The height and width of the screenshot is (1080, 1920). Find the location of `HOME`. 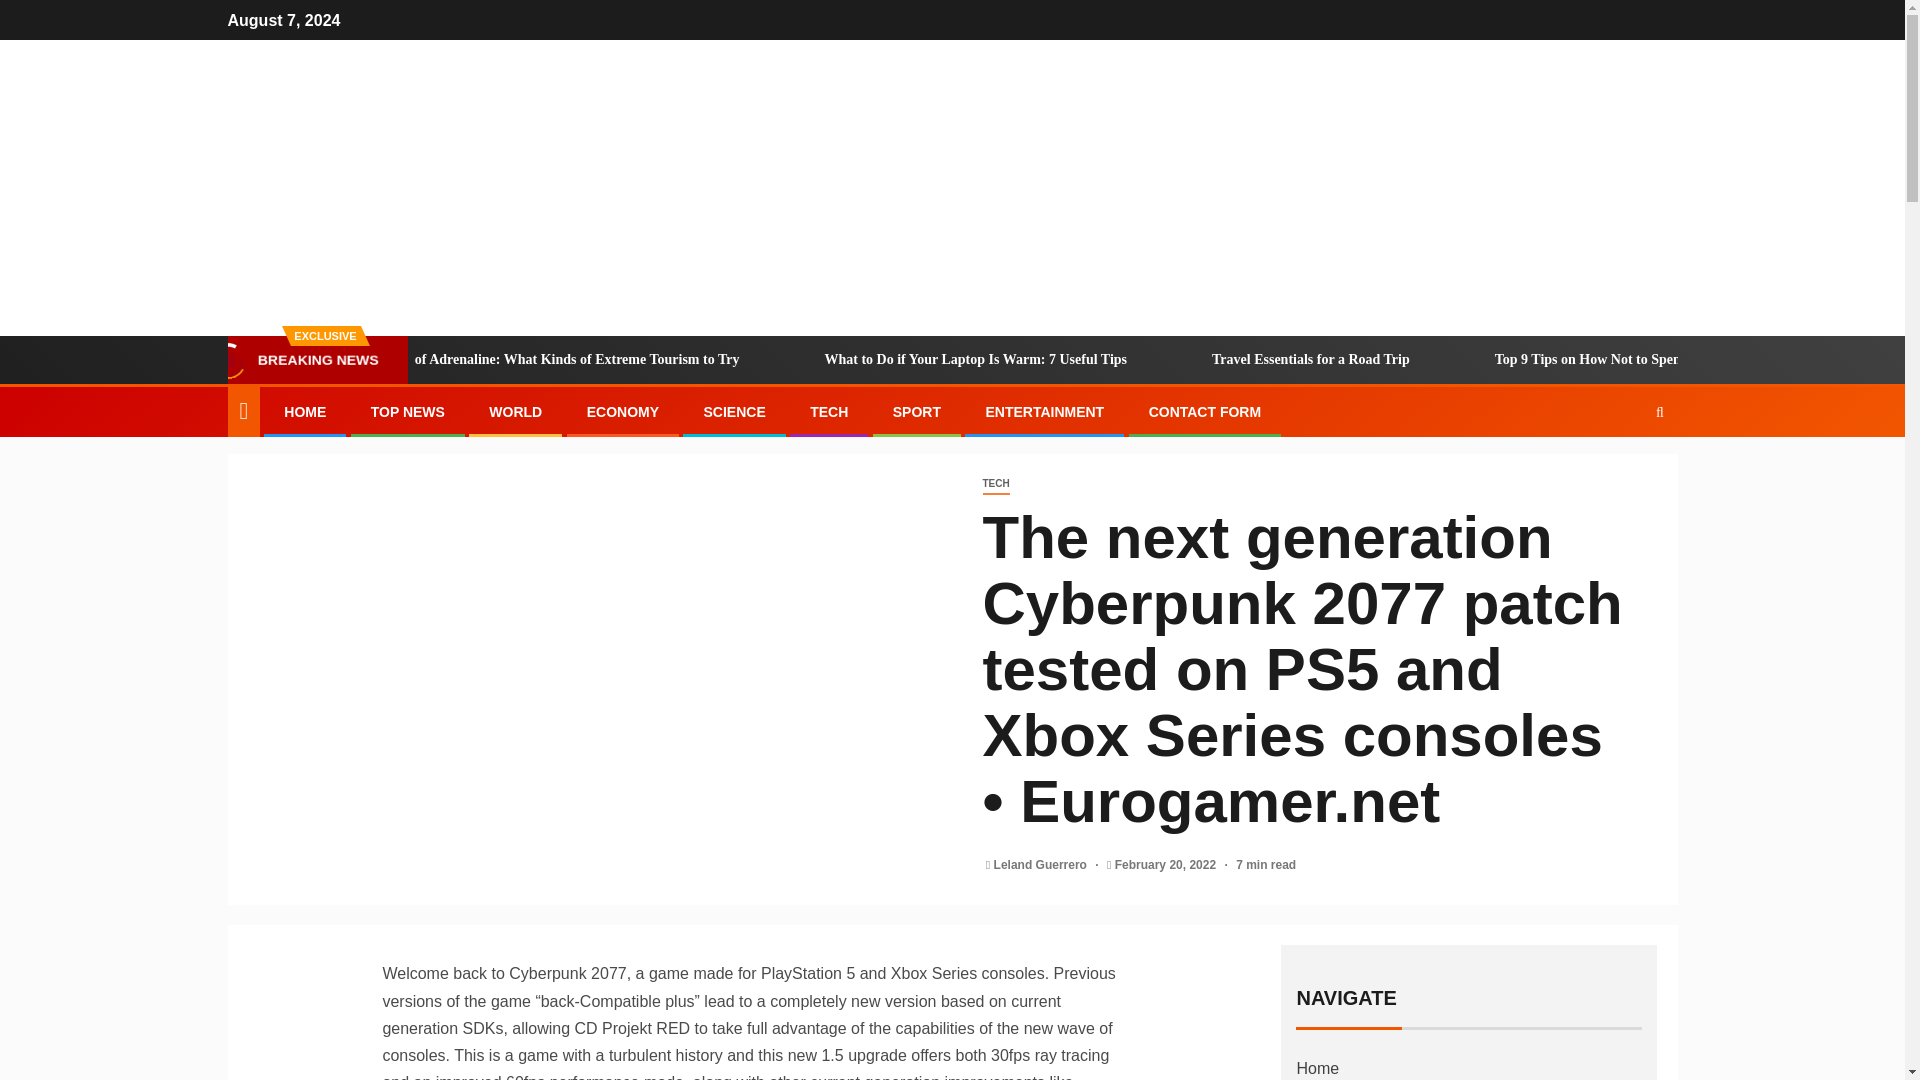

HOME is located at coordinates (305, 412).